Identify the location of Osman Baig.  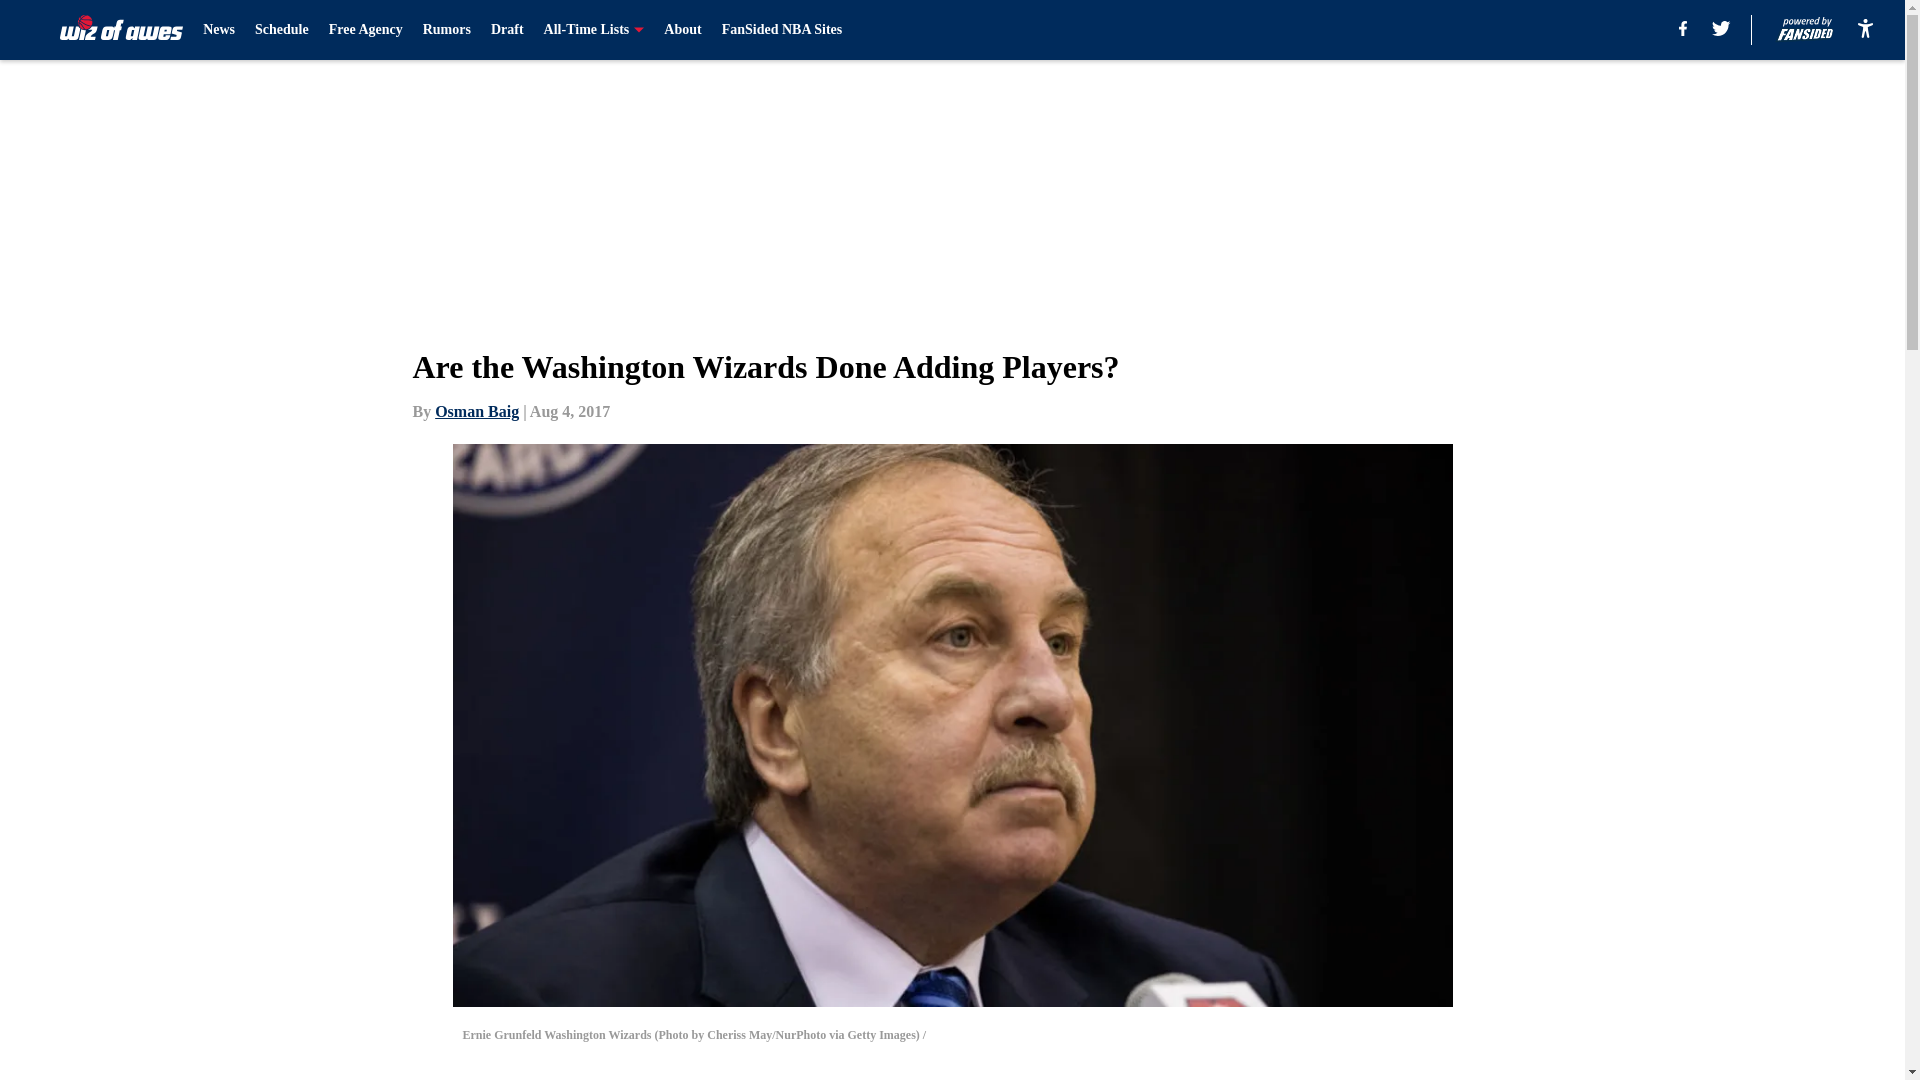
(476, 411).